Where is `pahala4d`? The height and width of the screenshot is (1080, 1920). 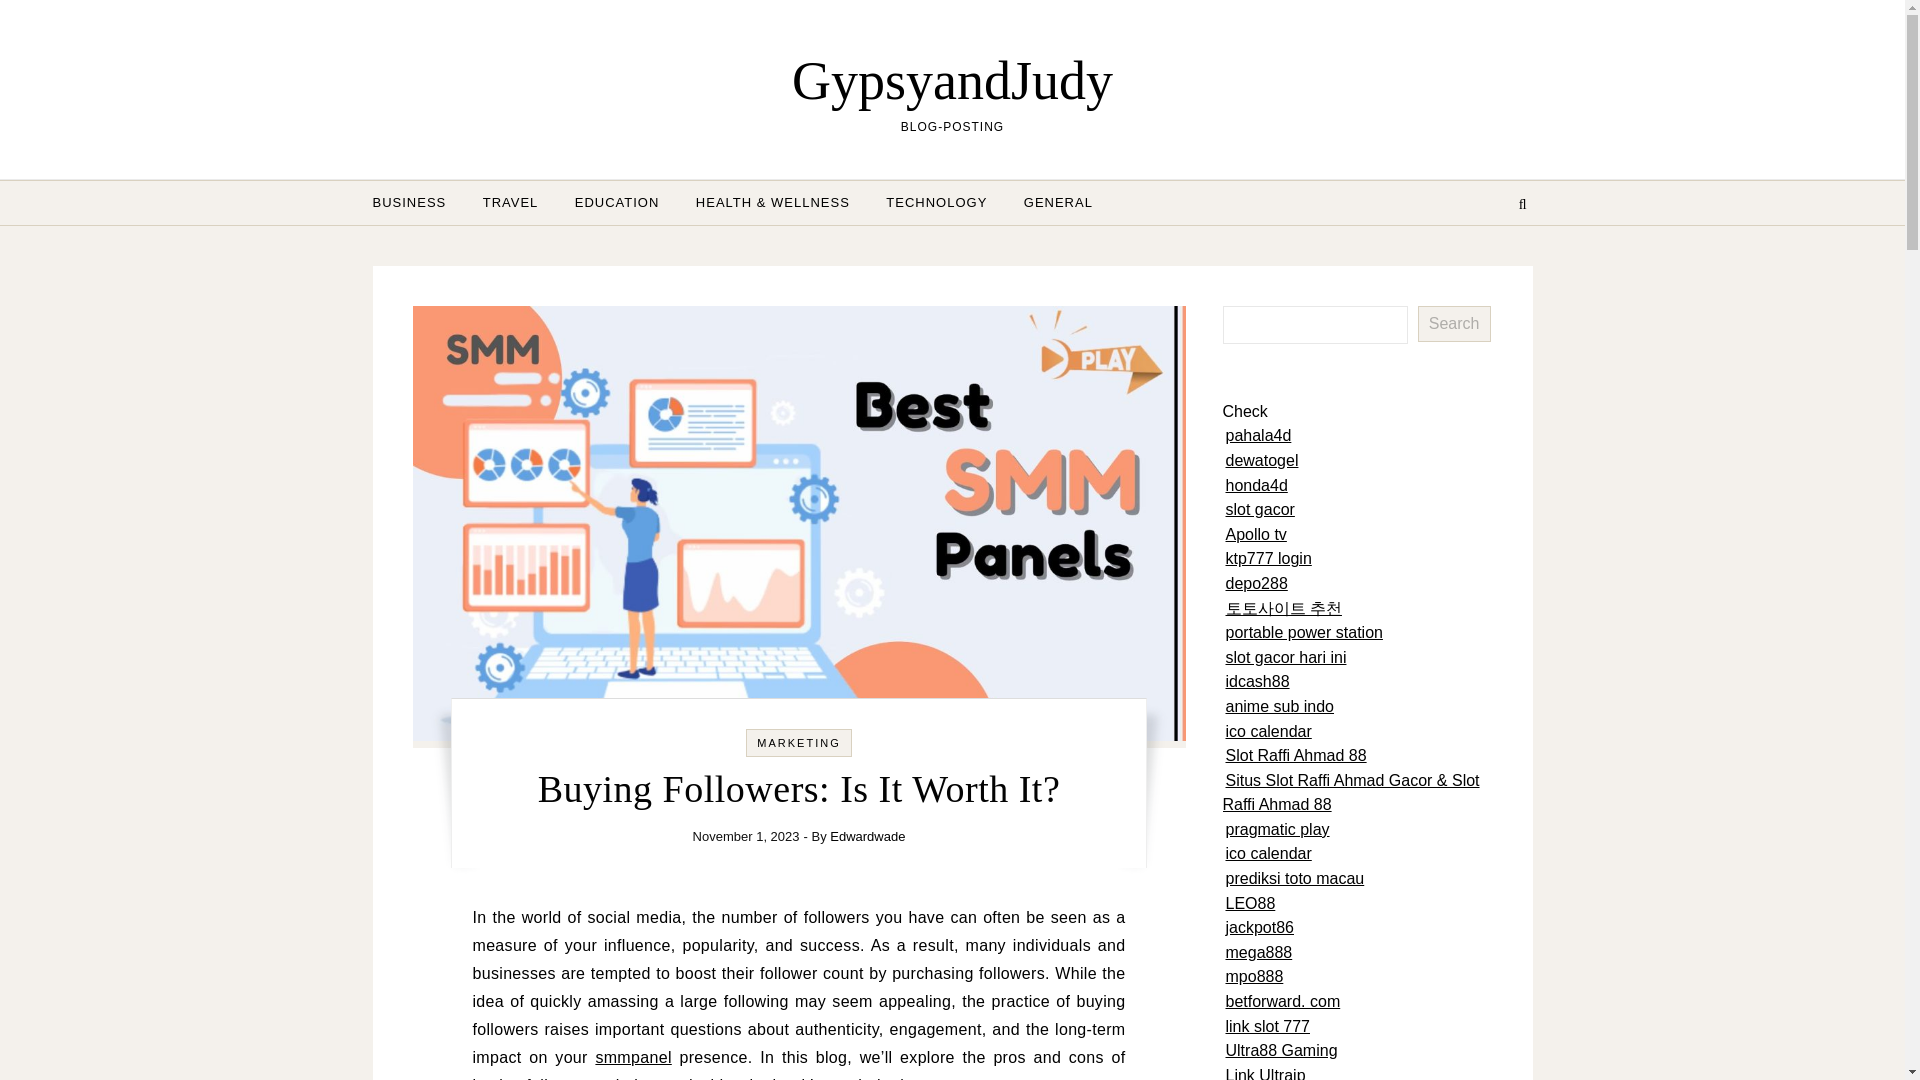
pahala4d is located at coordinates (1259, 434).